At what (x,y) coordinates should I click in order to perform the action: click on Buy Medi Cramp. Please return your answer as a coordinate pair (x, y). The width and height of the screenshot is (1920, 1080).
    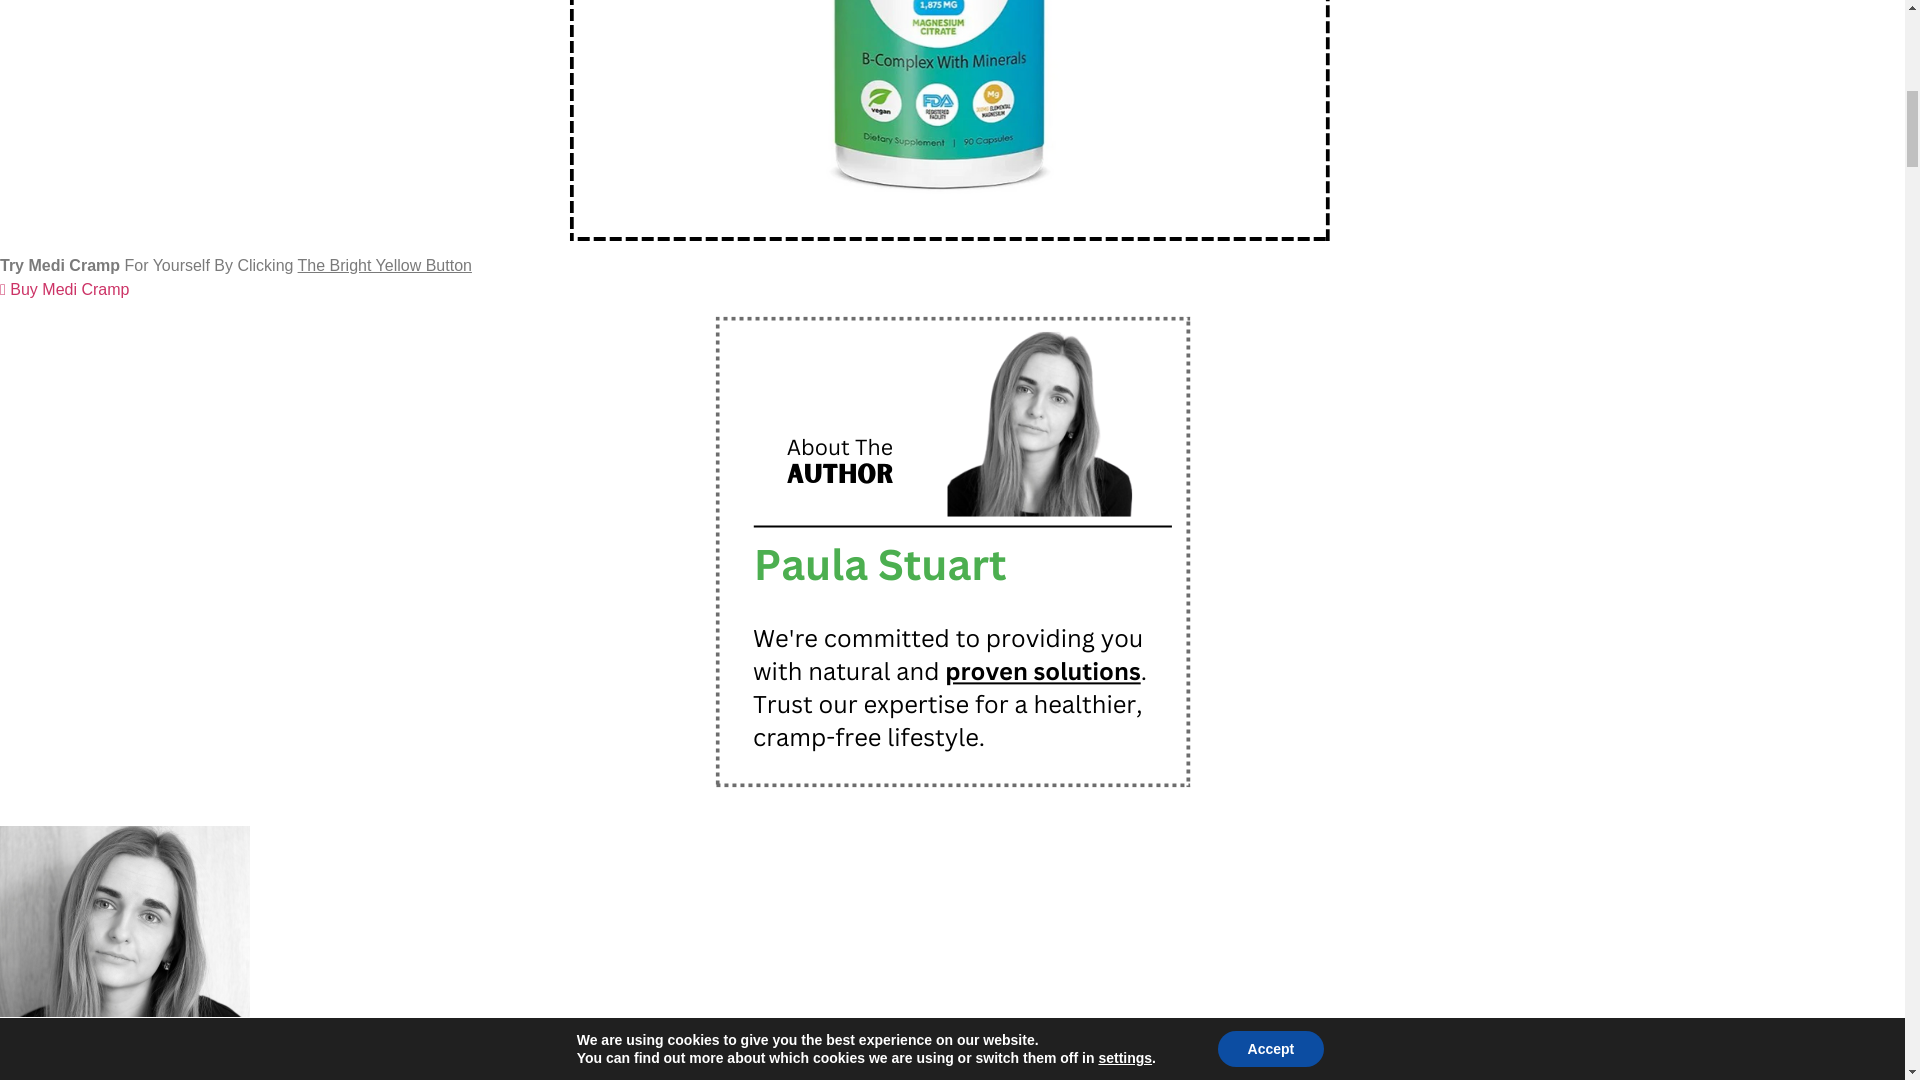
    Looking at the image, I should click on (64, 289).